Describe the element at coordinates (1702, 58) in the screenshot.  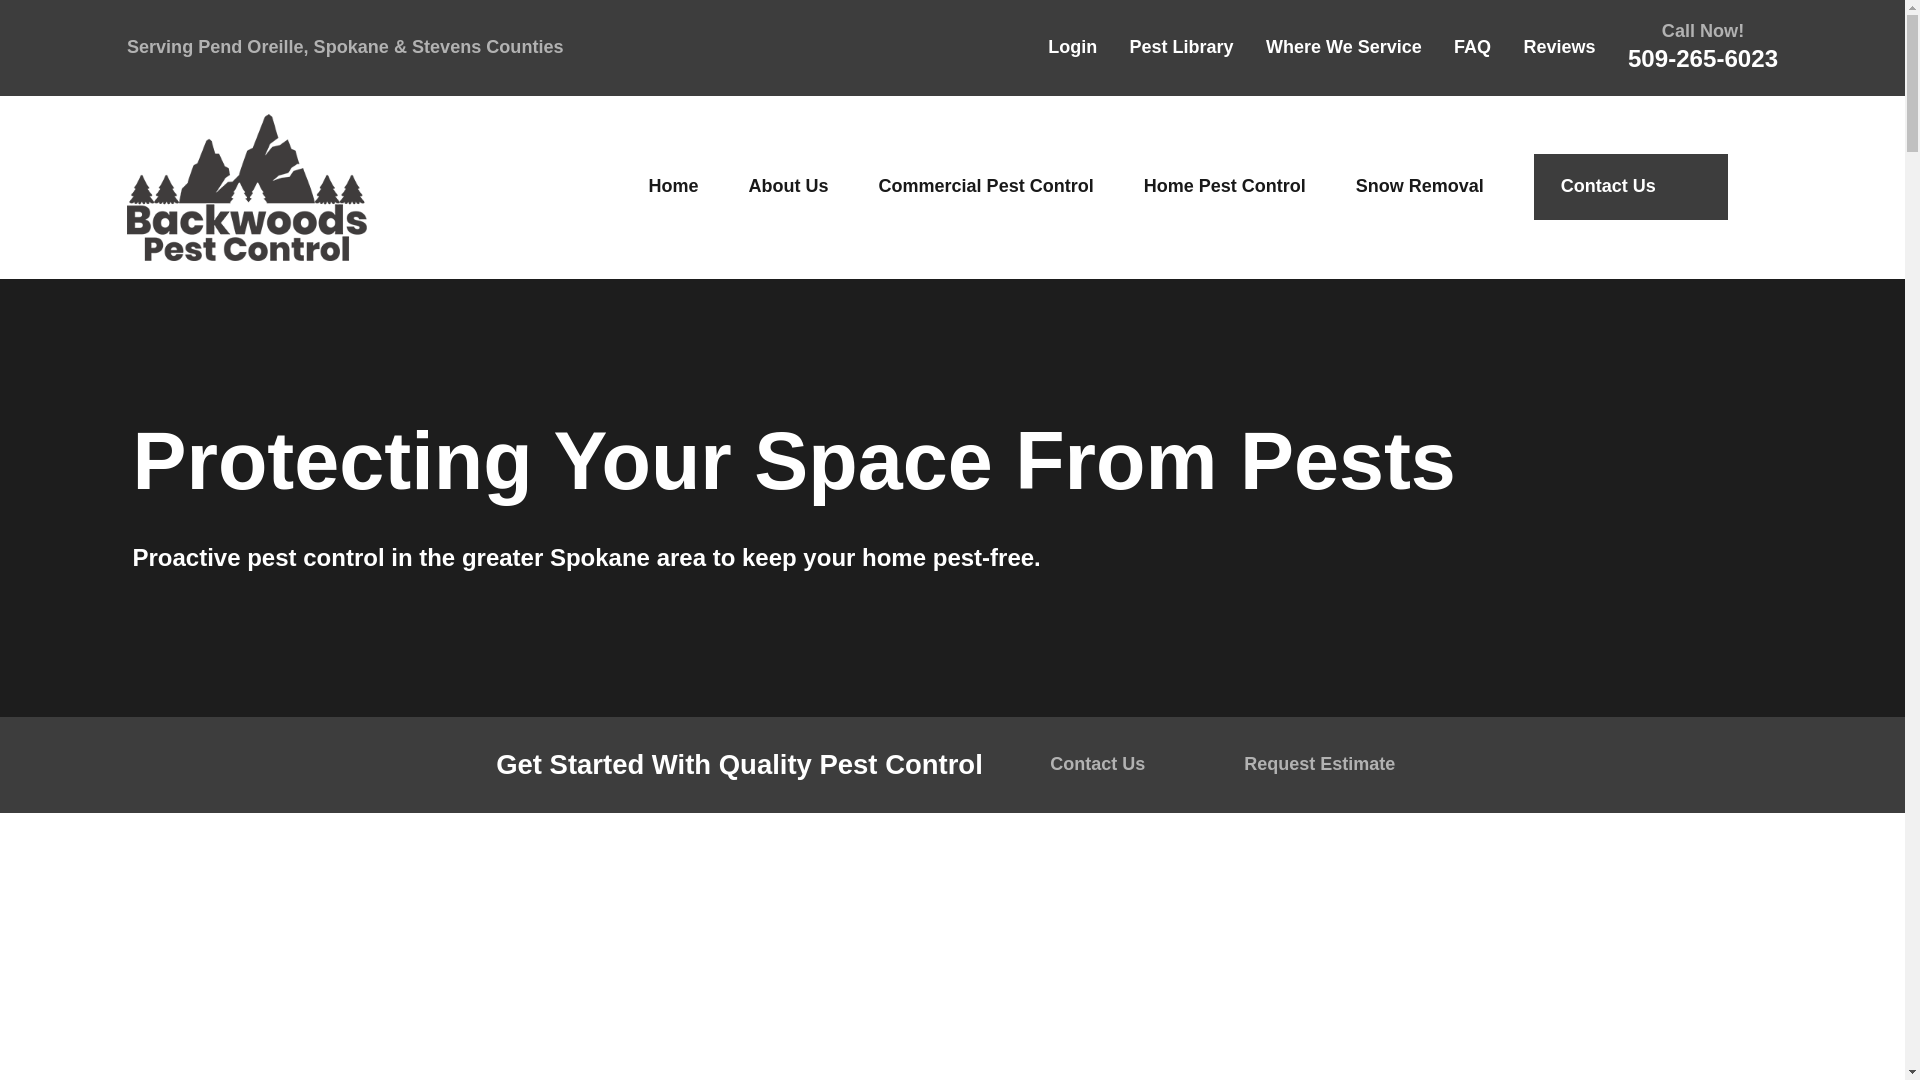
I see `509-265-6023` at that location.